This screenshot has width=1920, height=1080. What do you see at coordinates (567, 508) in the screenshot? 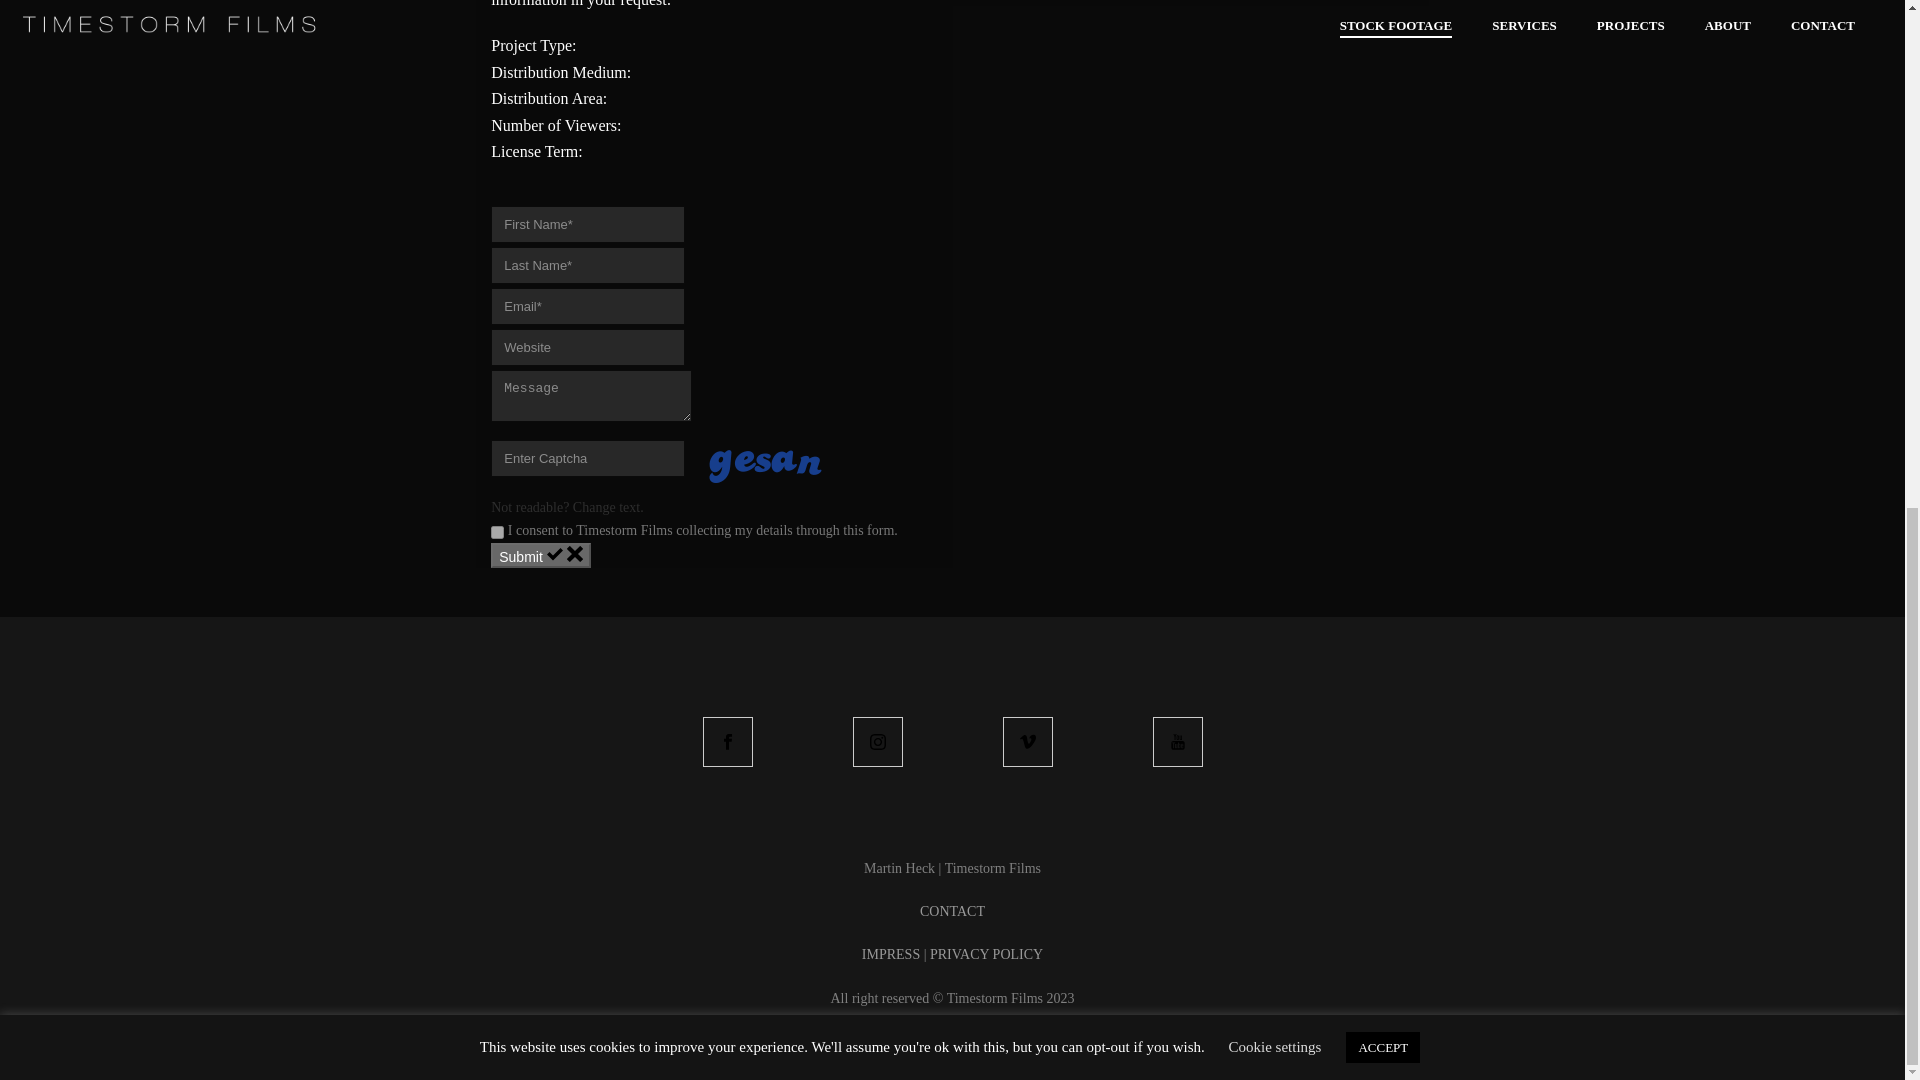
I see `Not readable? Change text.` at bounding box center [567, 508].